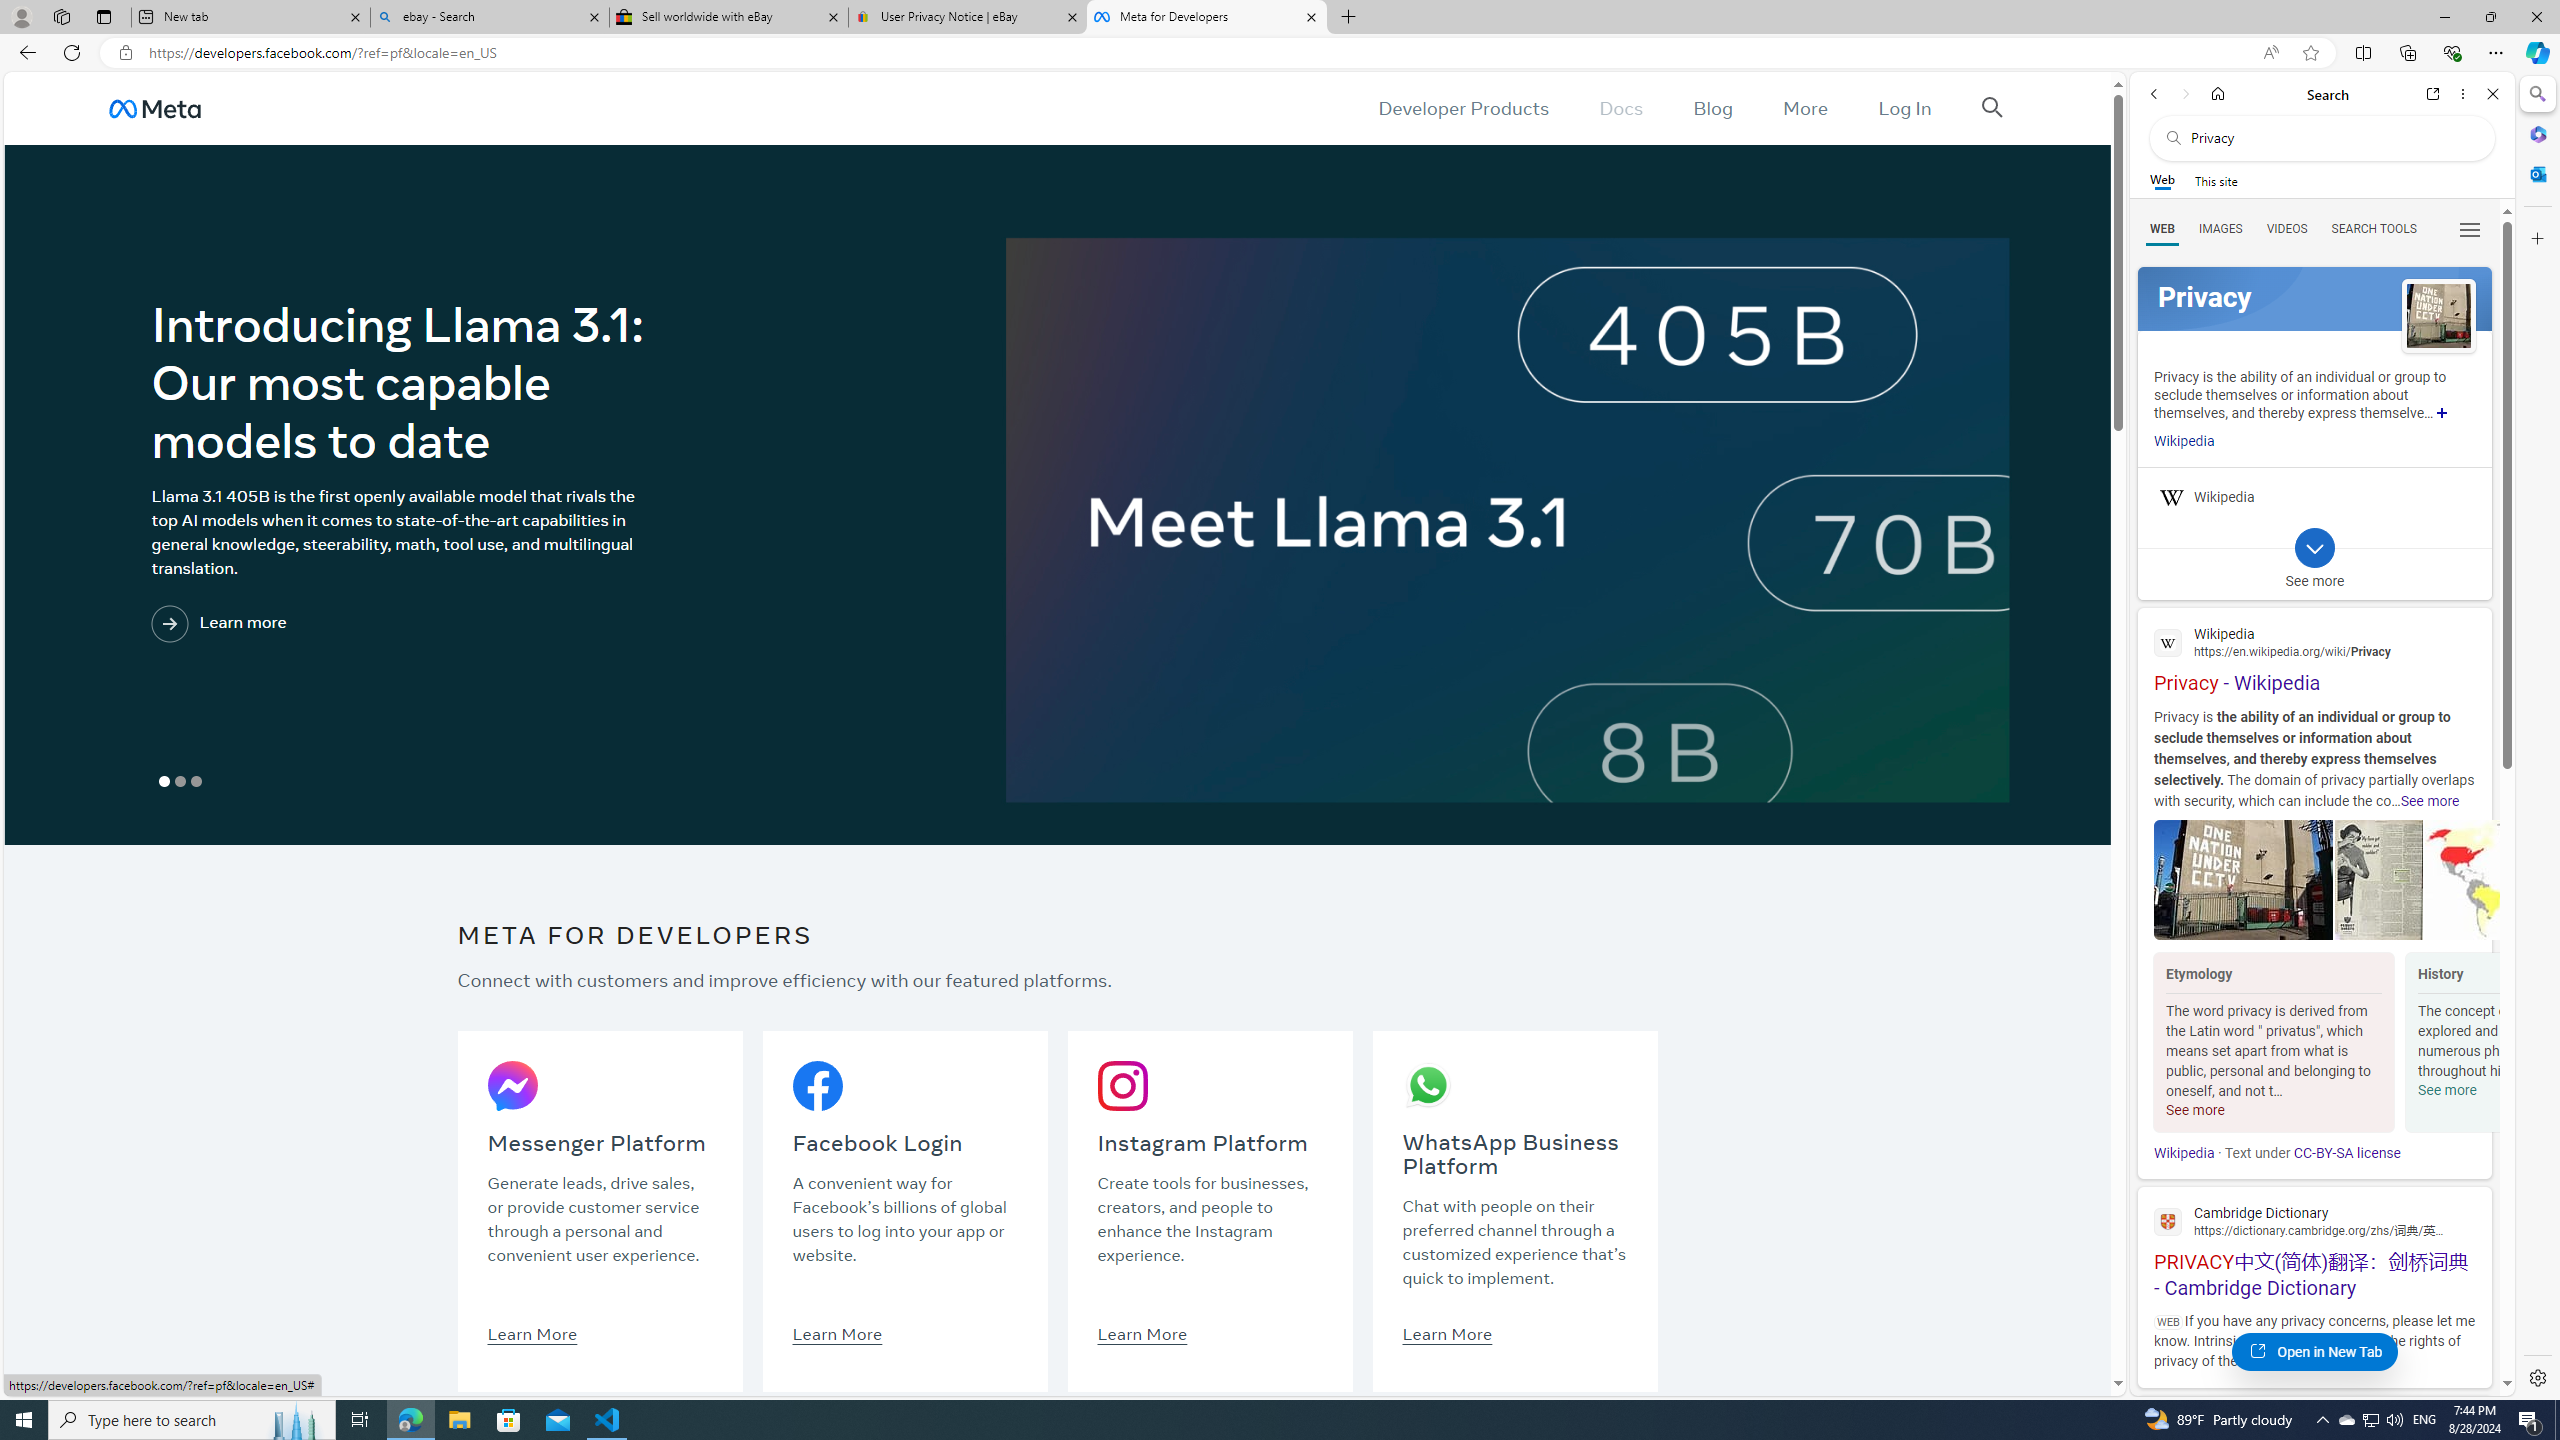  Describe the element at coordinates (1447, 1333) in the screenshot. I see `Learn More` at that location.